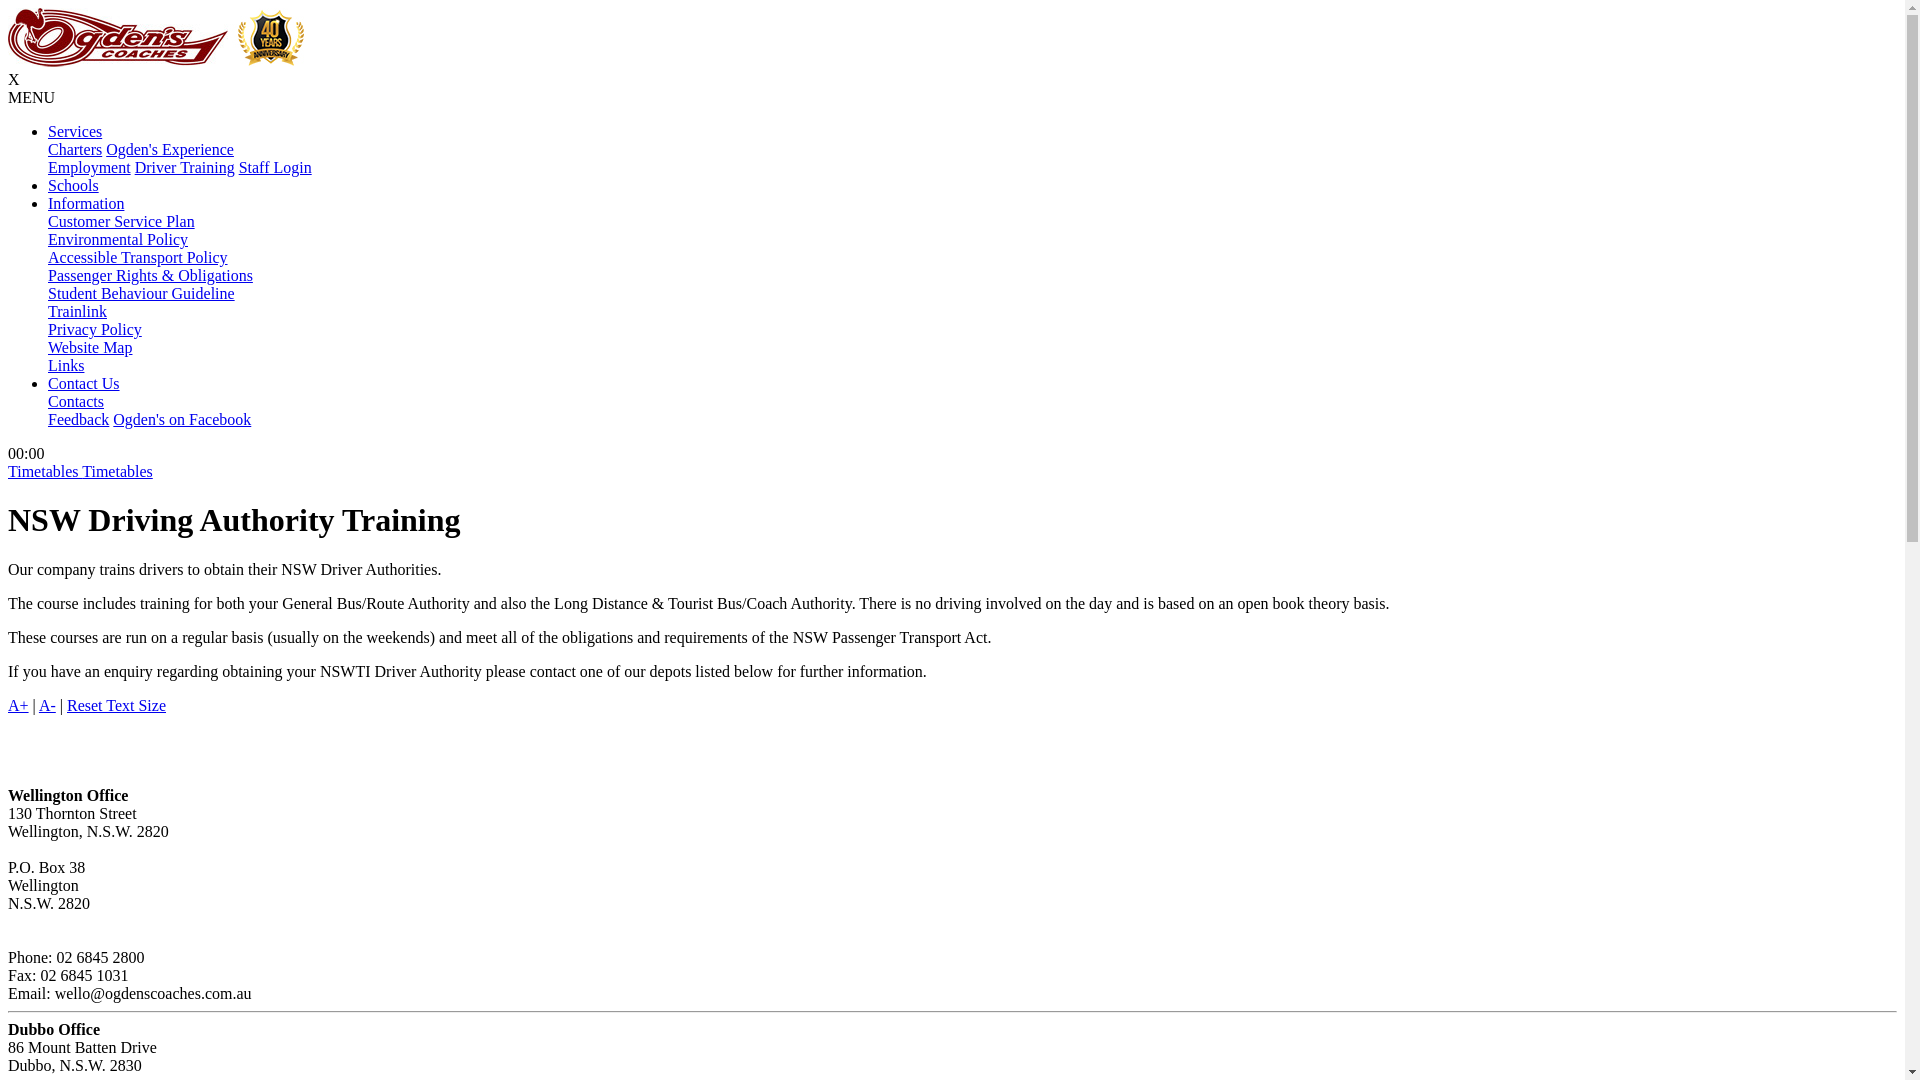 The height and width of the screenshot is (1080, 1920). I want to click on Contact Us, so click(84, 384).